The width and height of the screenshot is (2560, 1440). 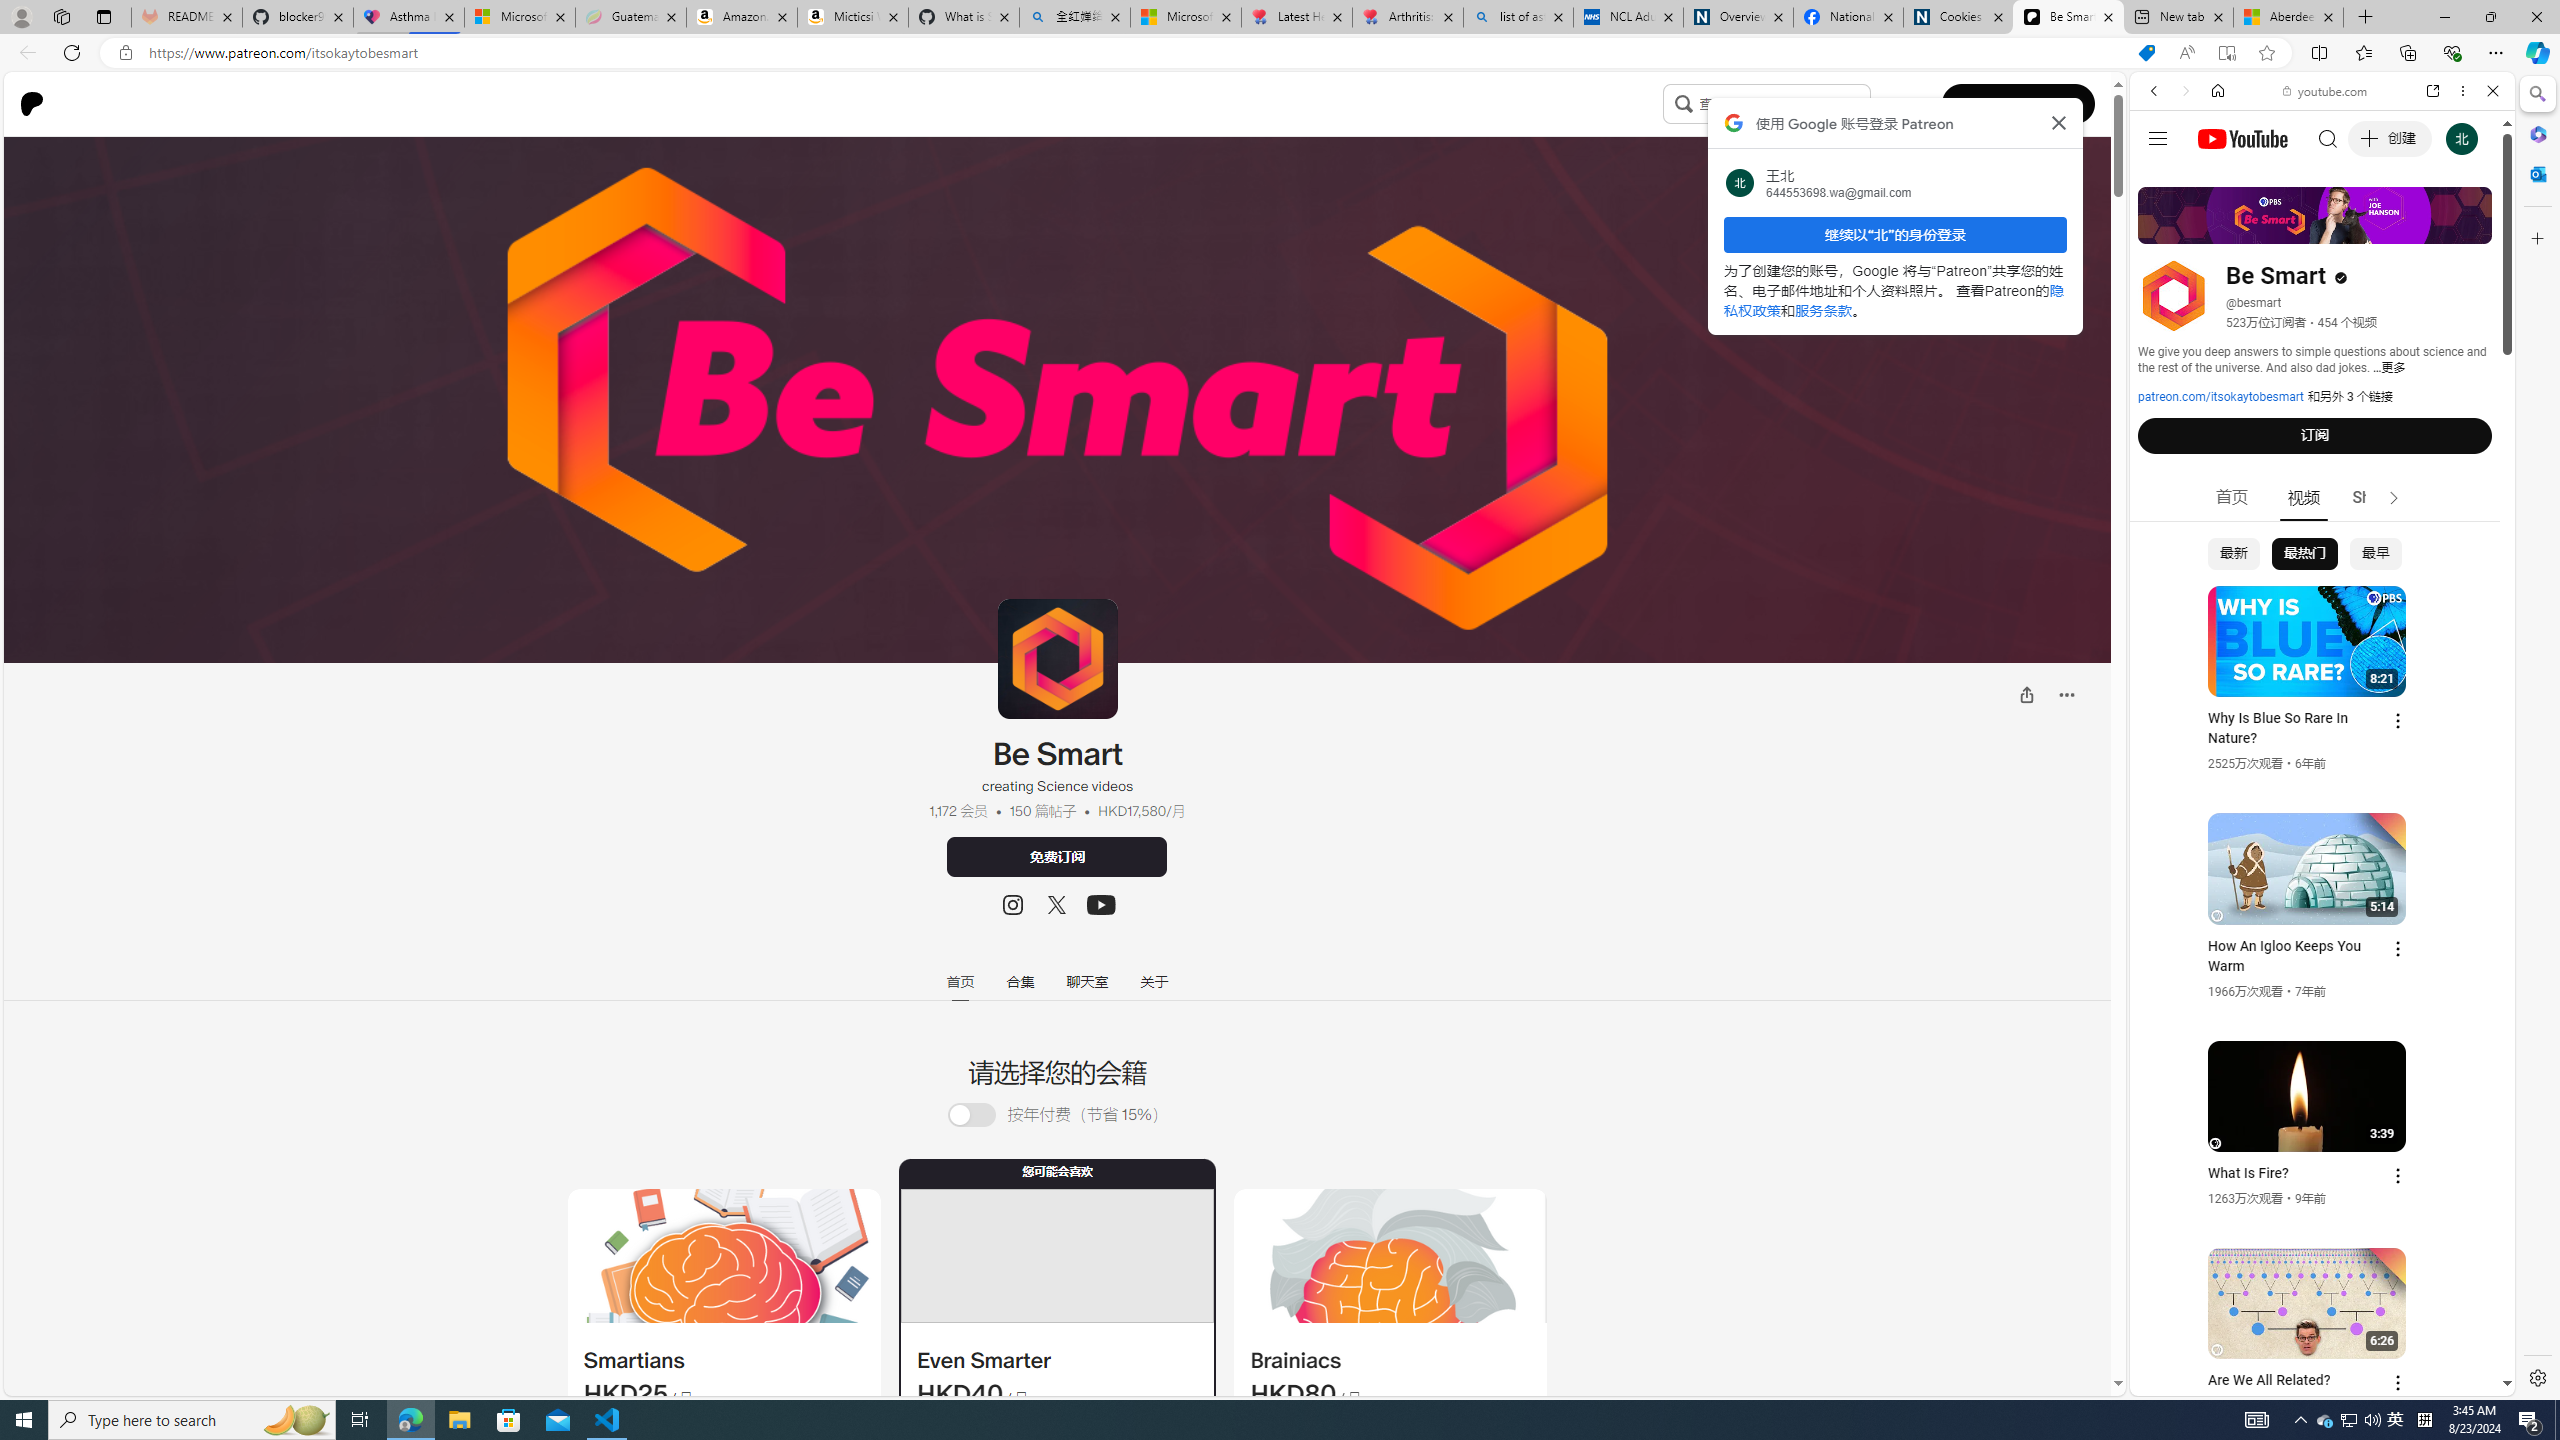 I want to click on SEARCH TOOLS, so click(x=2374, y=229).